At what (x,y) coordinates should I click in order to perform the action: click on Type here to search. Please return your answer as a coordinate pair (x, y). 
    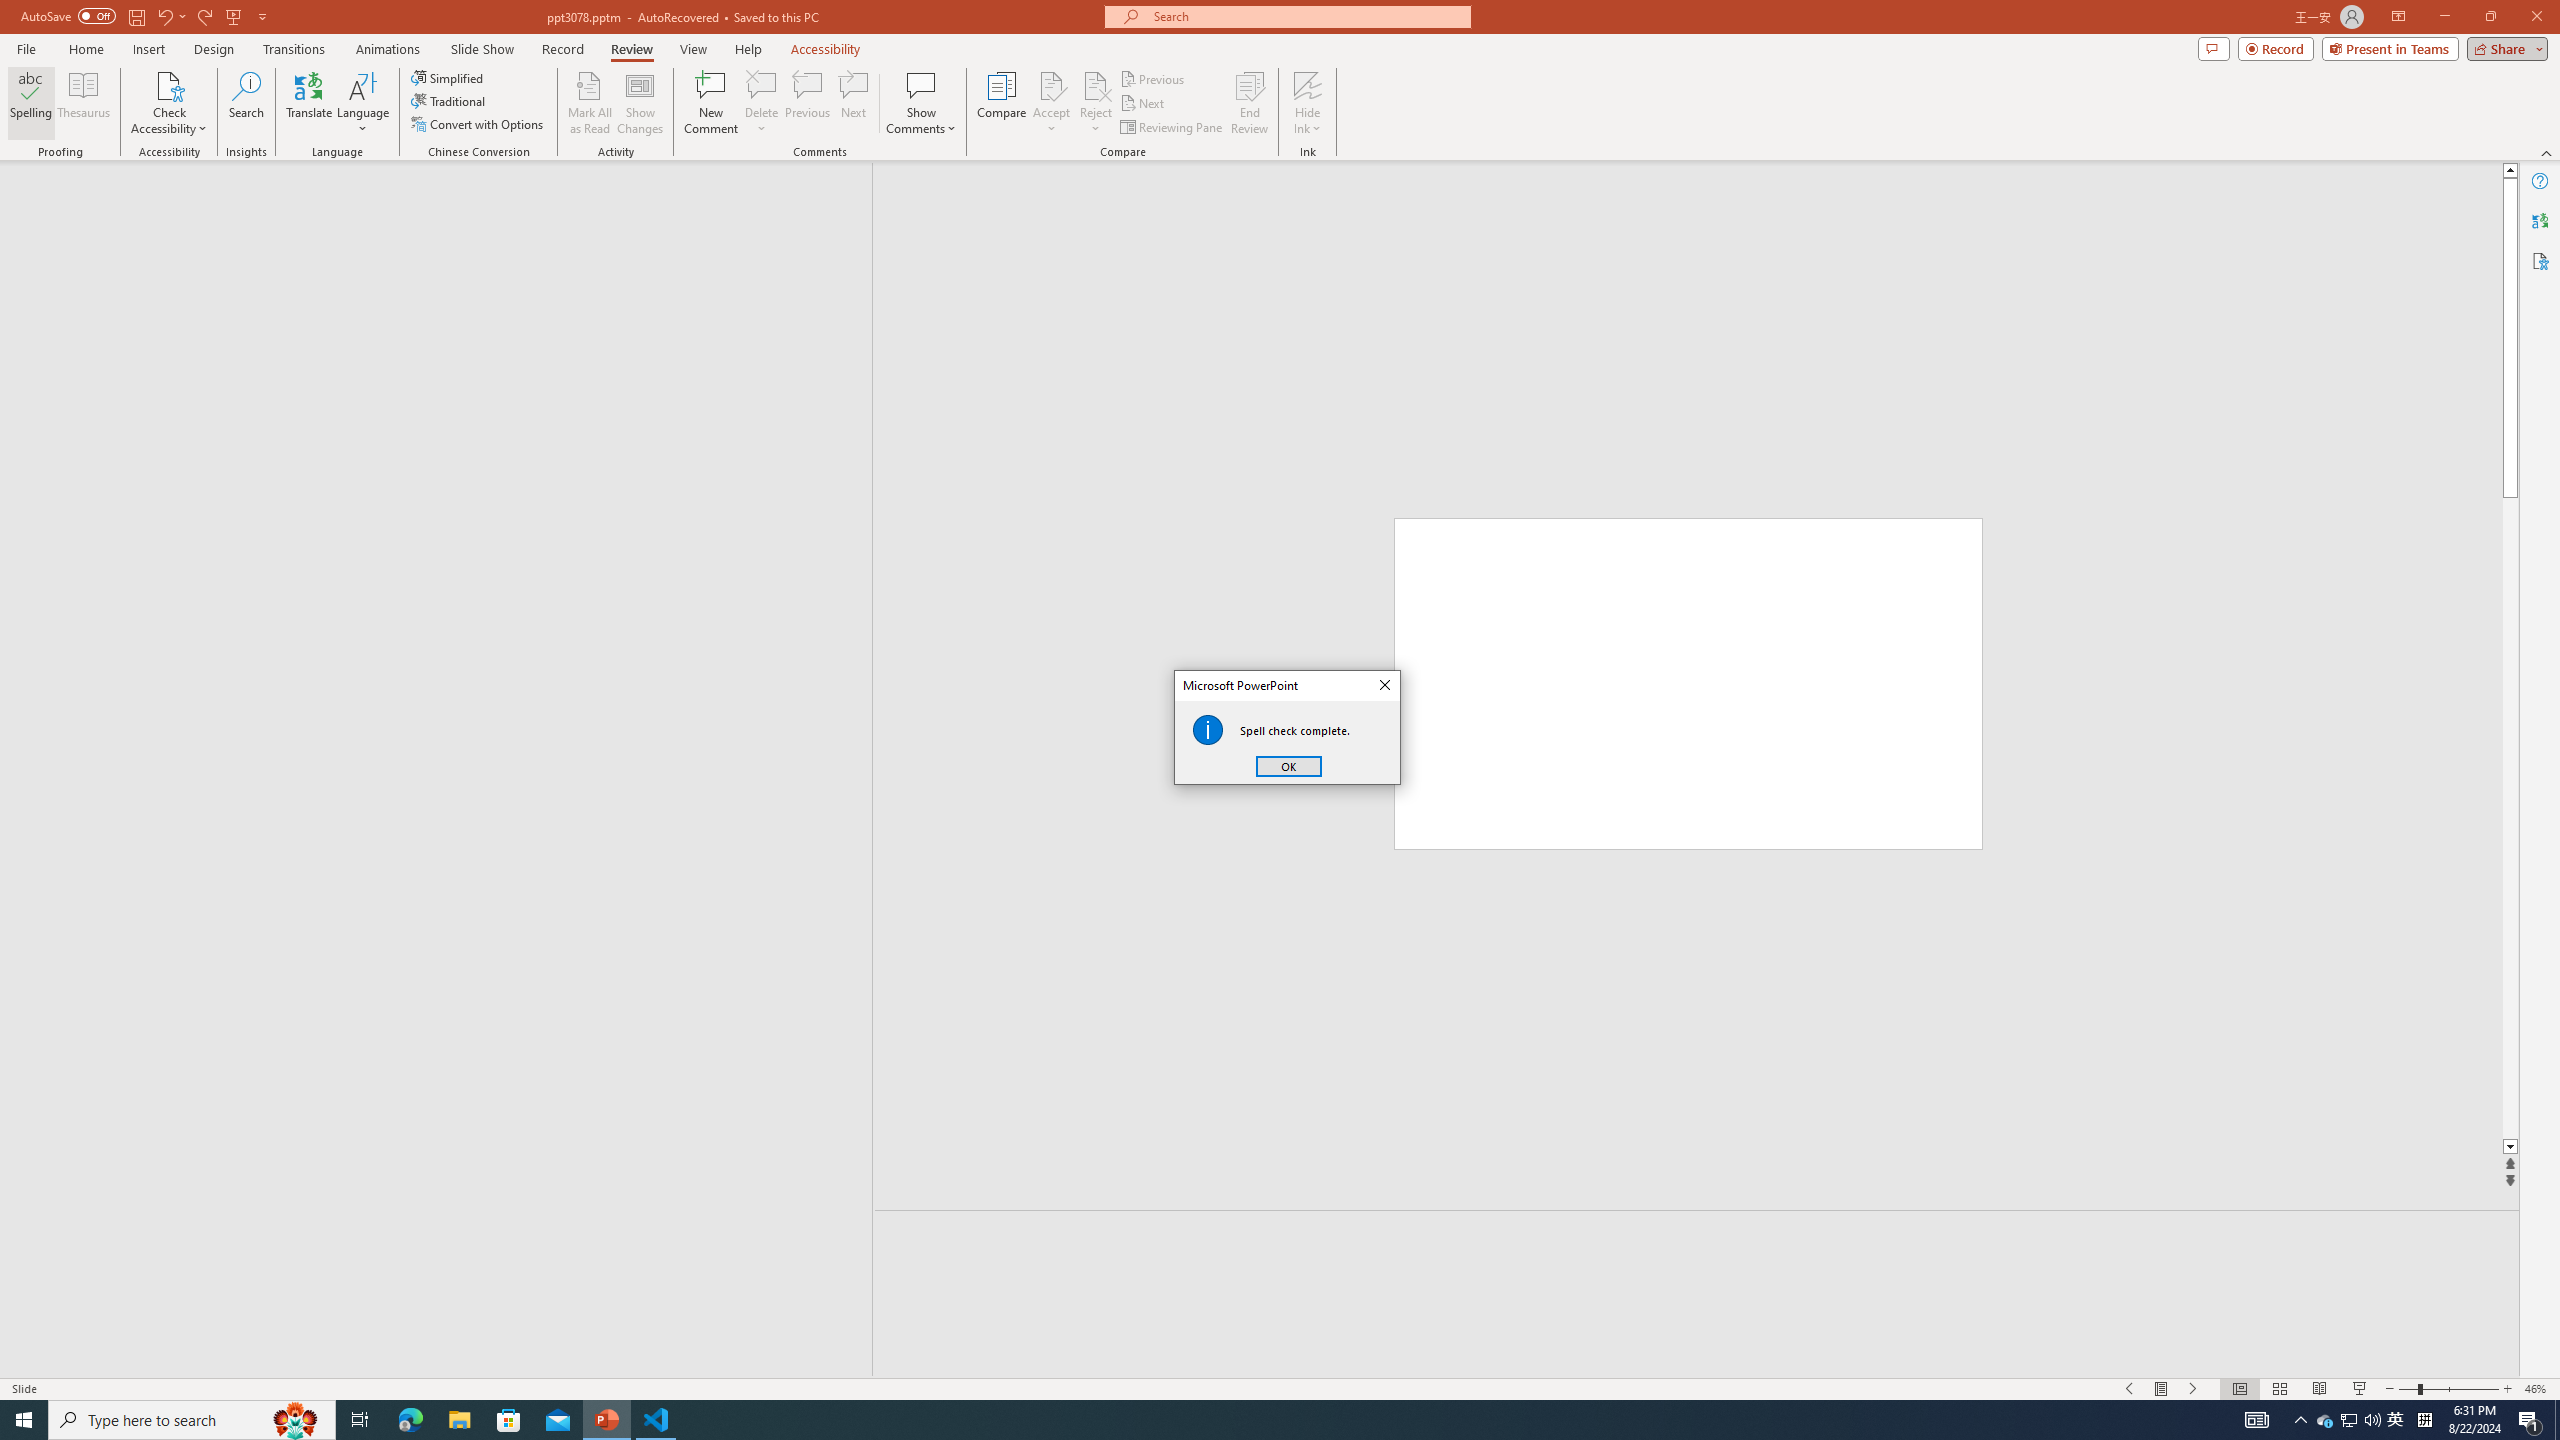
    Looking at the image, I should click on (192, 1420).